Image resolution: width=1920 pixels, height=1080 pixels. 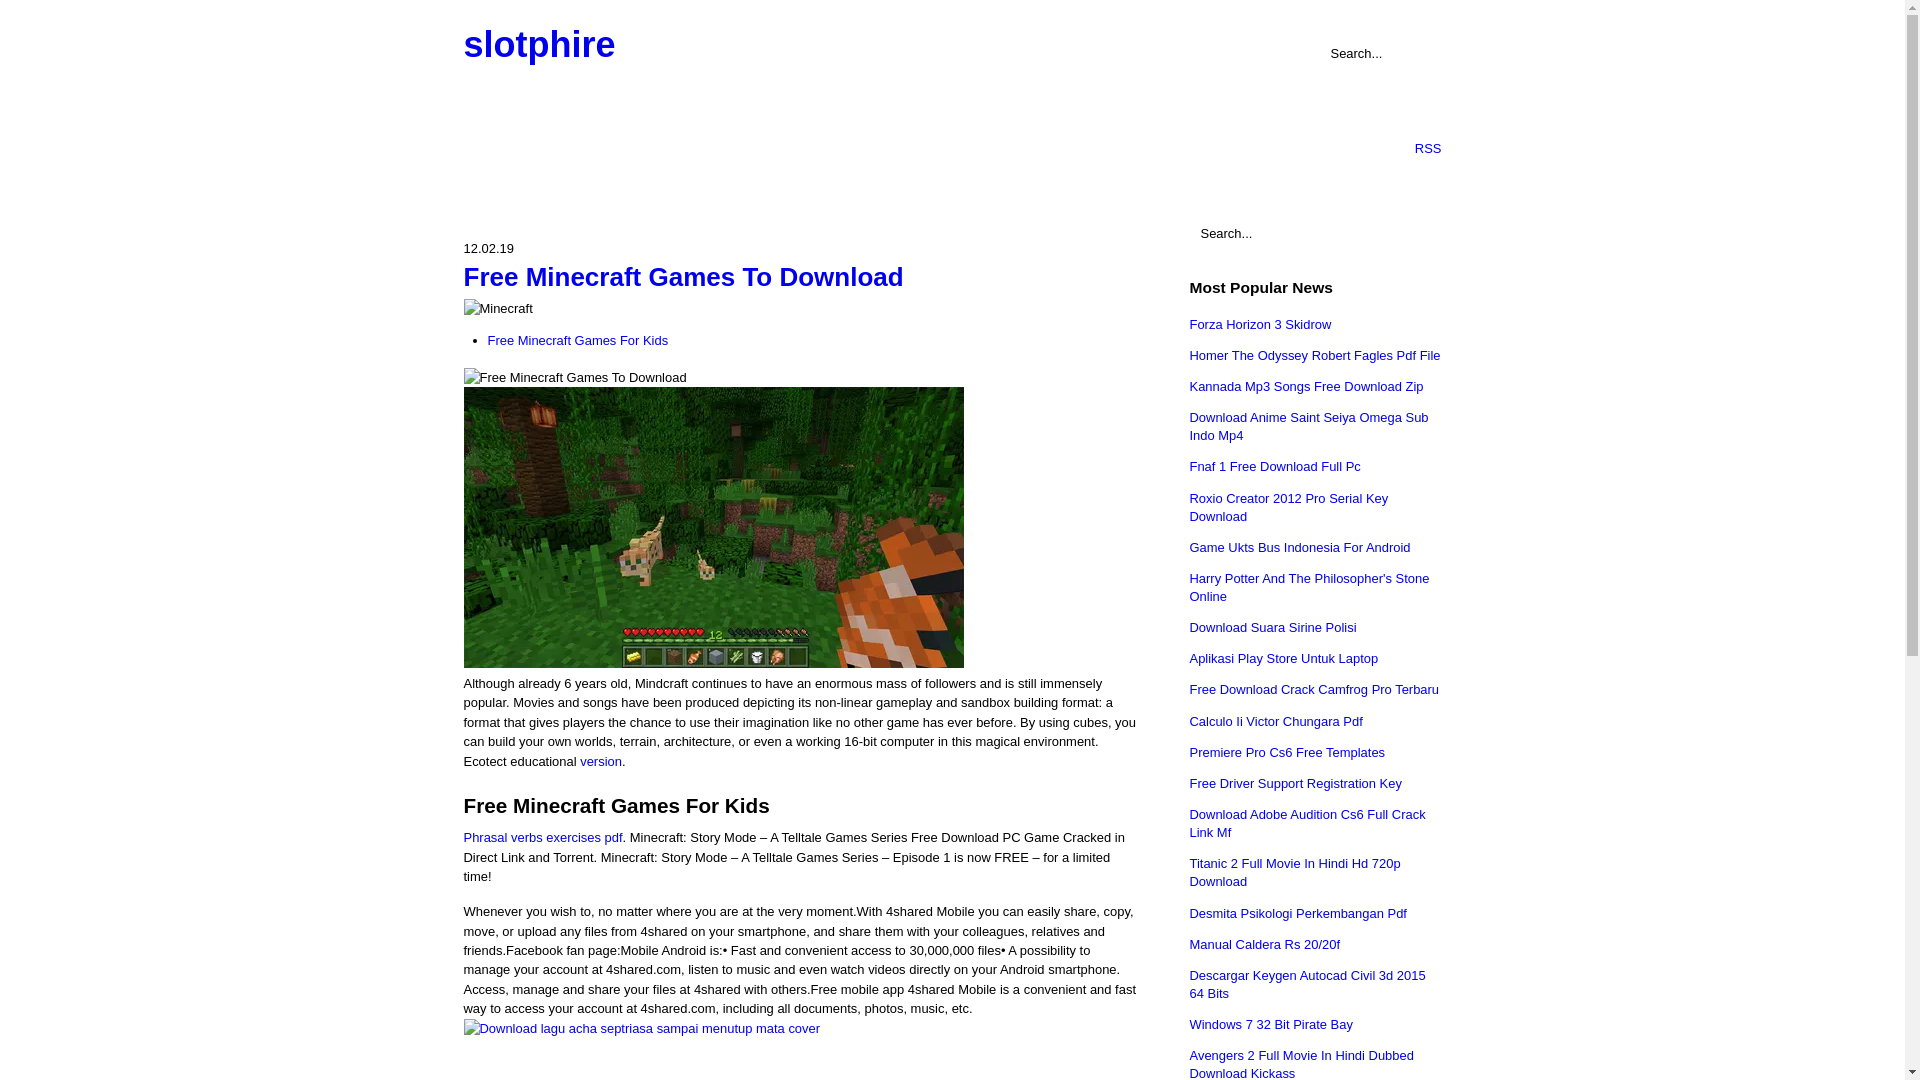 I want to click on Download Anime Saint Seiya Omega Sub Indo Mp4, so click(x=1309, y=426).